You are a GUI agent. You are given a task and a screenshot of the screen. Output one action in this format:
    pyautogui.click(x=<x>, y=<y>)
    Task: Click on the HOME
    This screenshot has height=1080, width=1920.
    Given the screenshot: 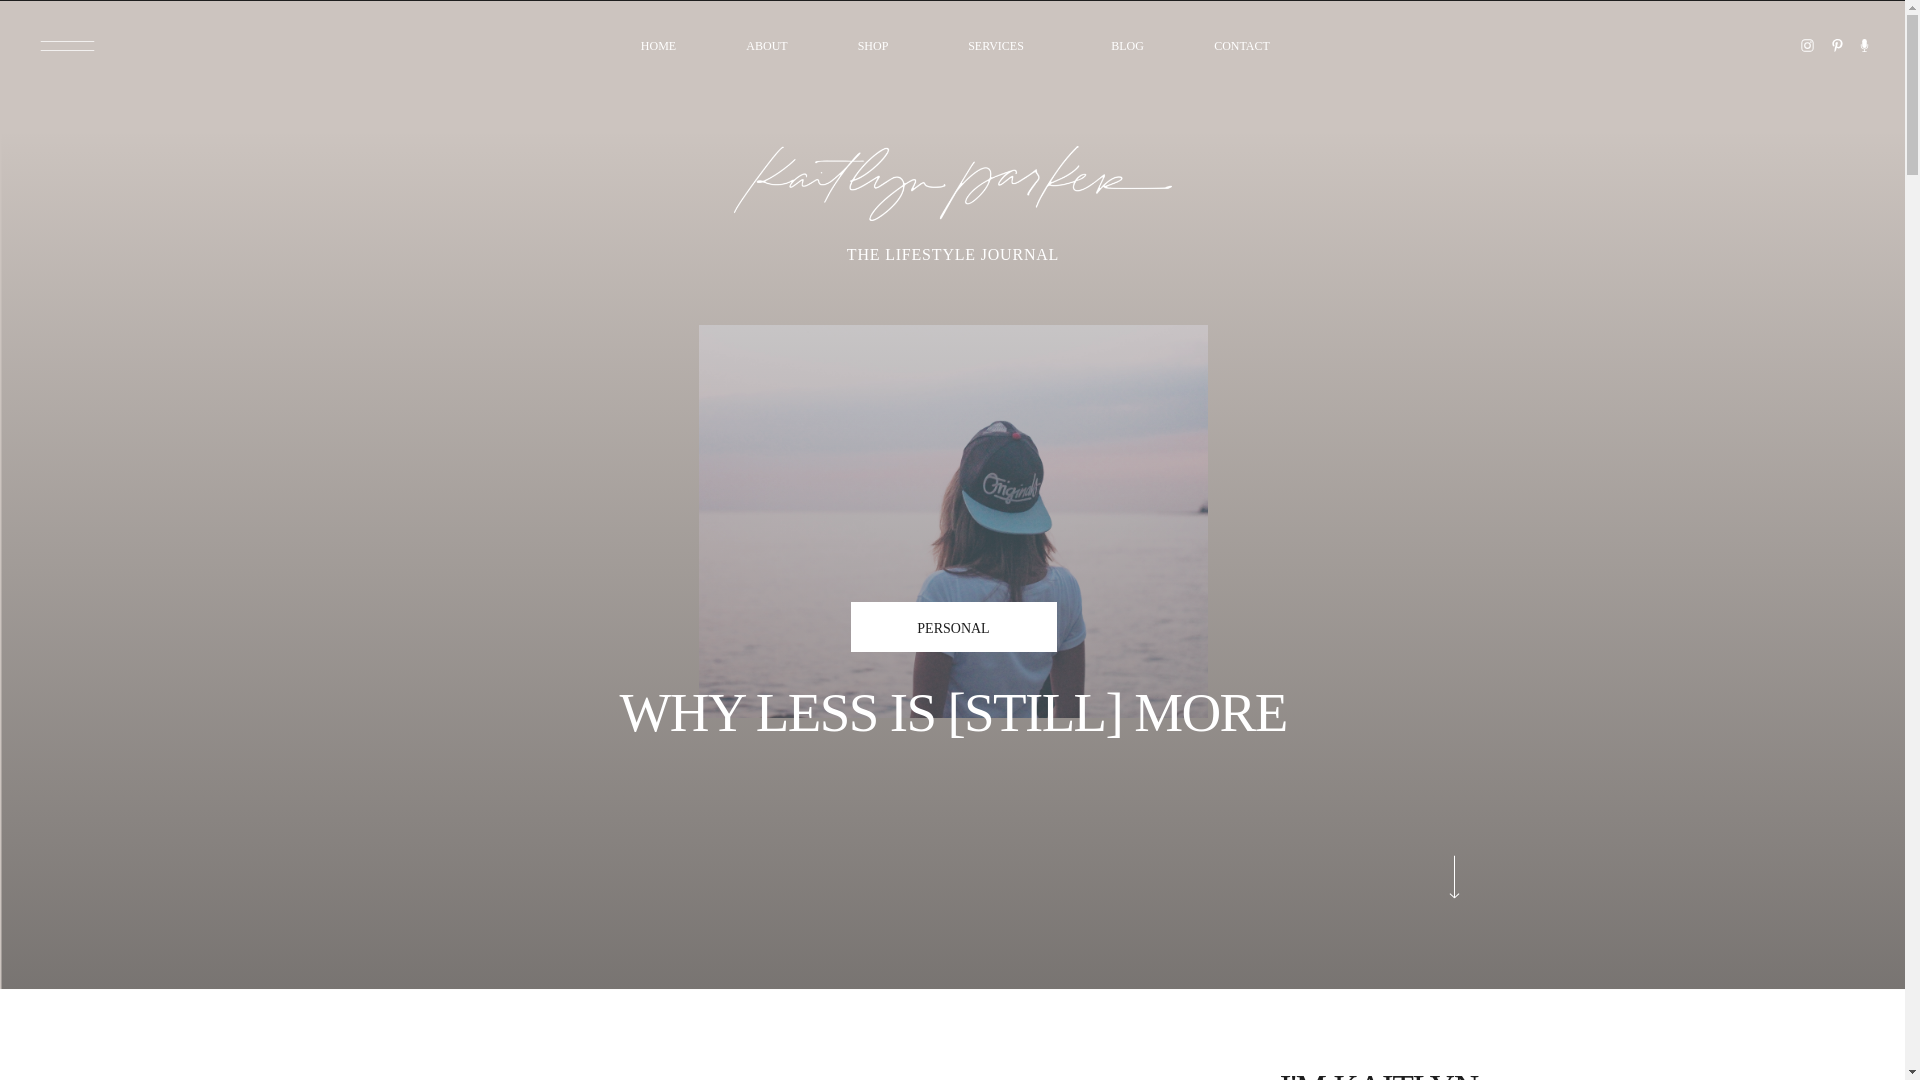 What is the action you would take?
    pyautogui.click(x=658, y=46)
    